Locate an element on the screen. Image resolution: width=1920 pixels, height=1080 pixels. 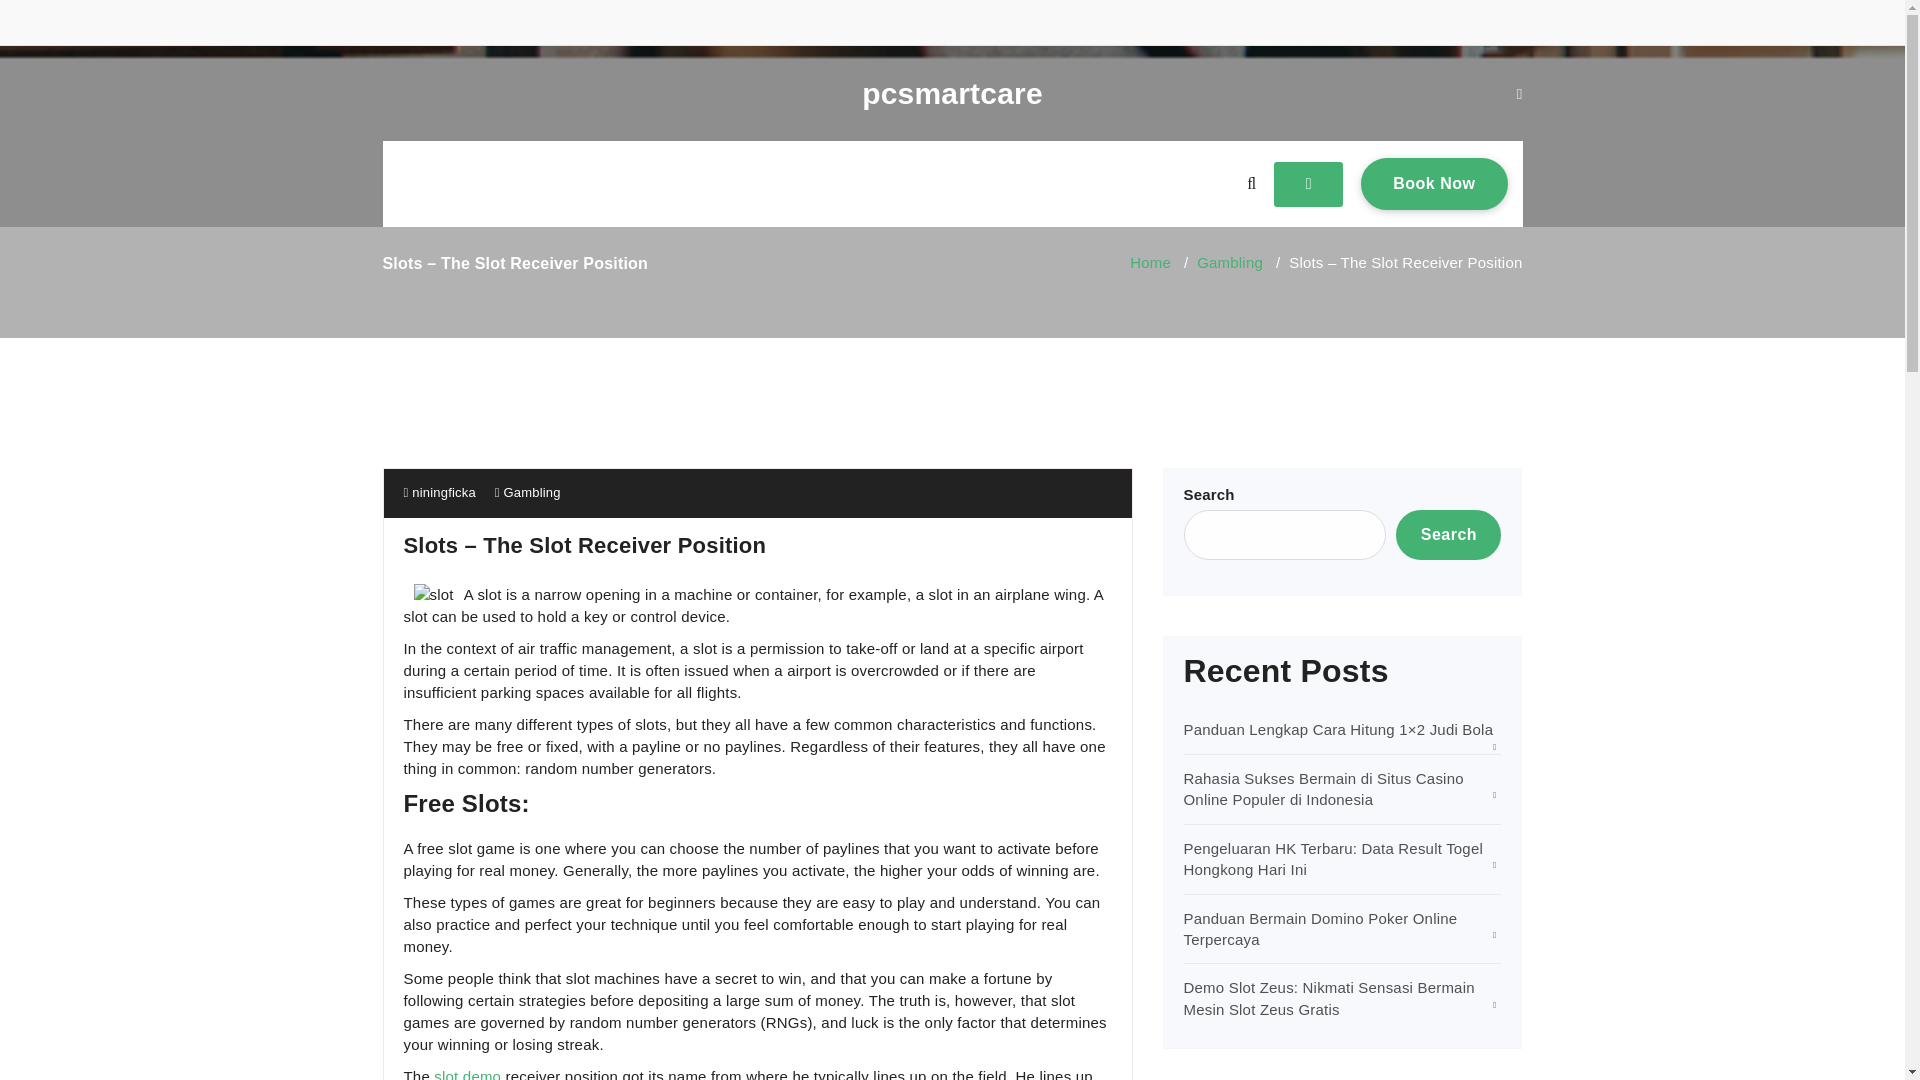
Home is located at coordinates (1150, 262).